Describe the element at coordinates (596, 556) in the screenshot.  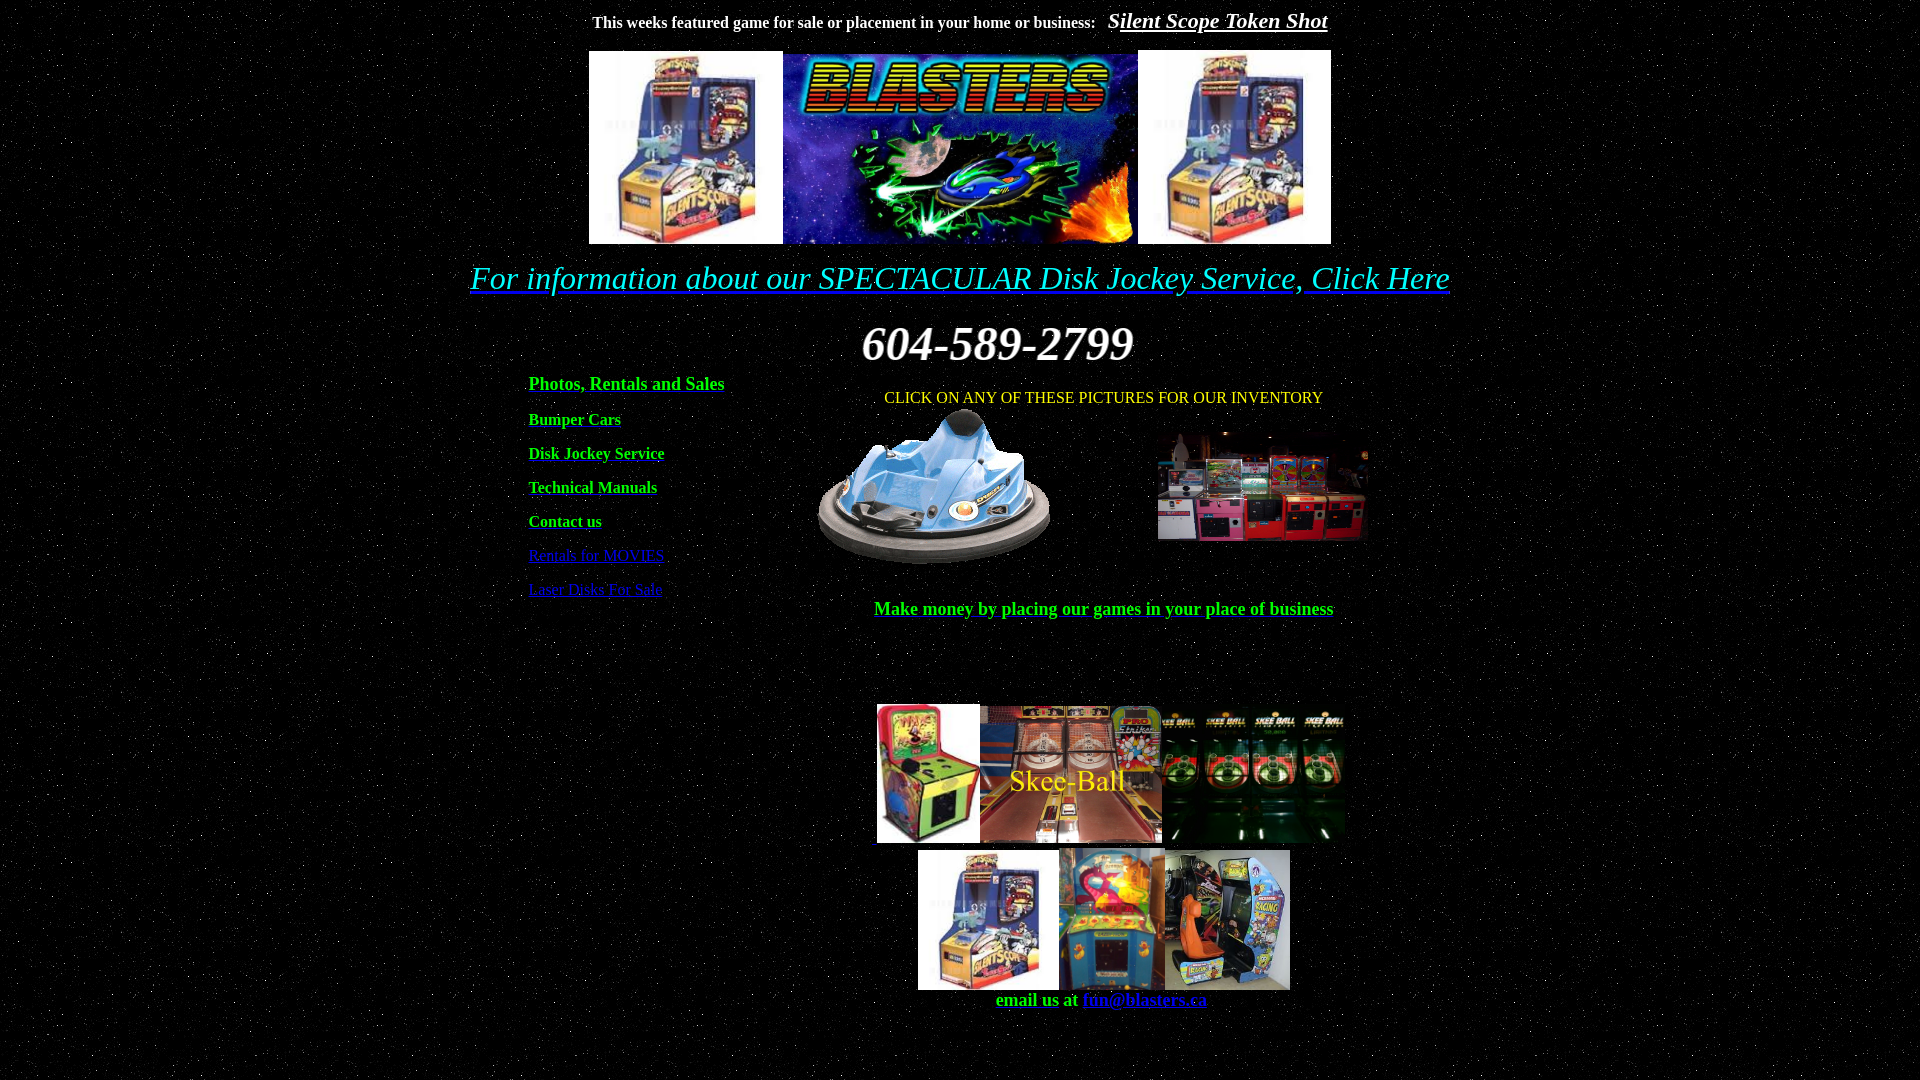
I see `Rentals for MOVIES` at that location.